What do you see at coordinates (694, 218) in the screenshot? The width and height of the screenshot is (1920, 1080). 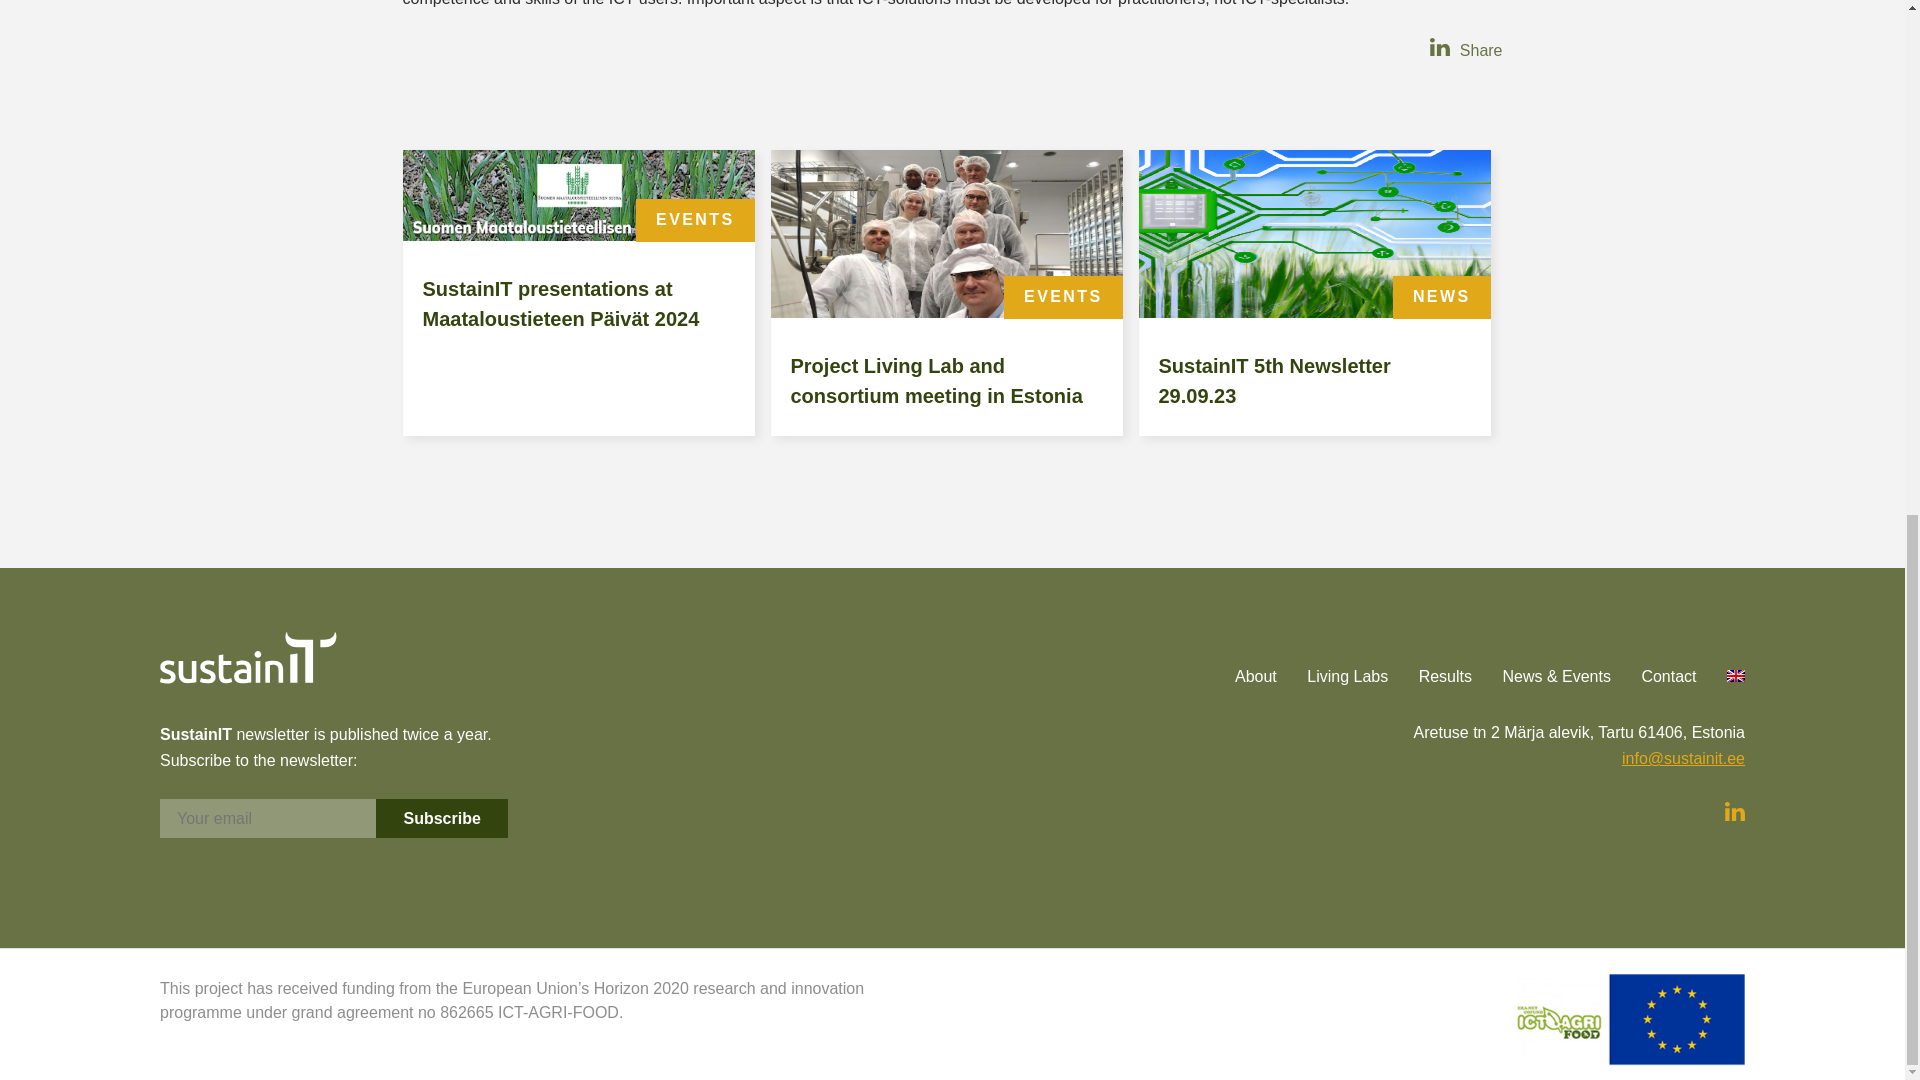 I see `EVENTS` at bounding box center [694, 218].